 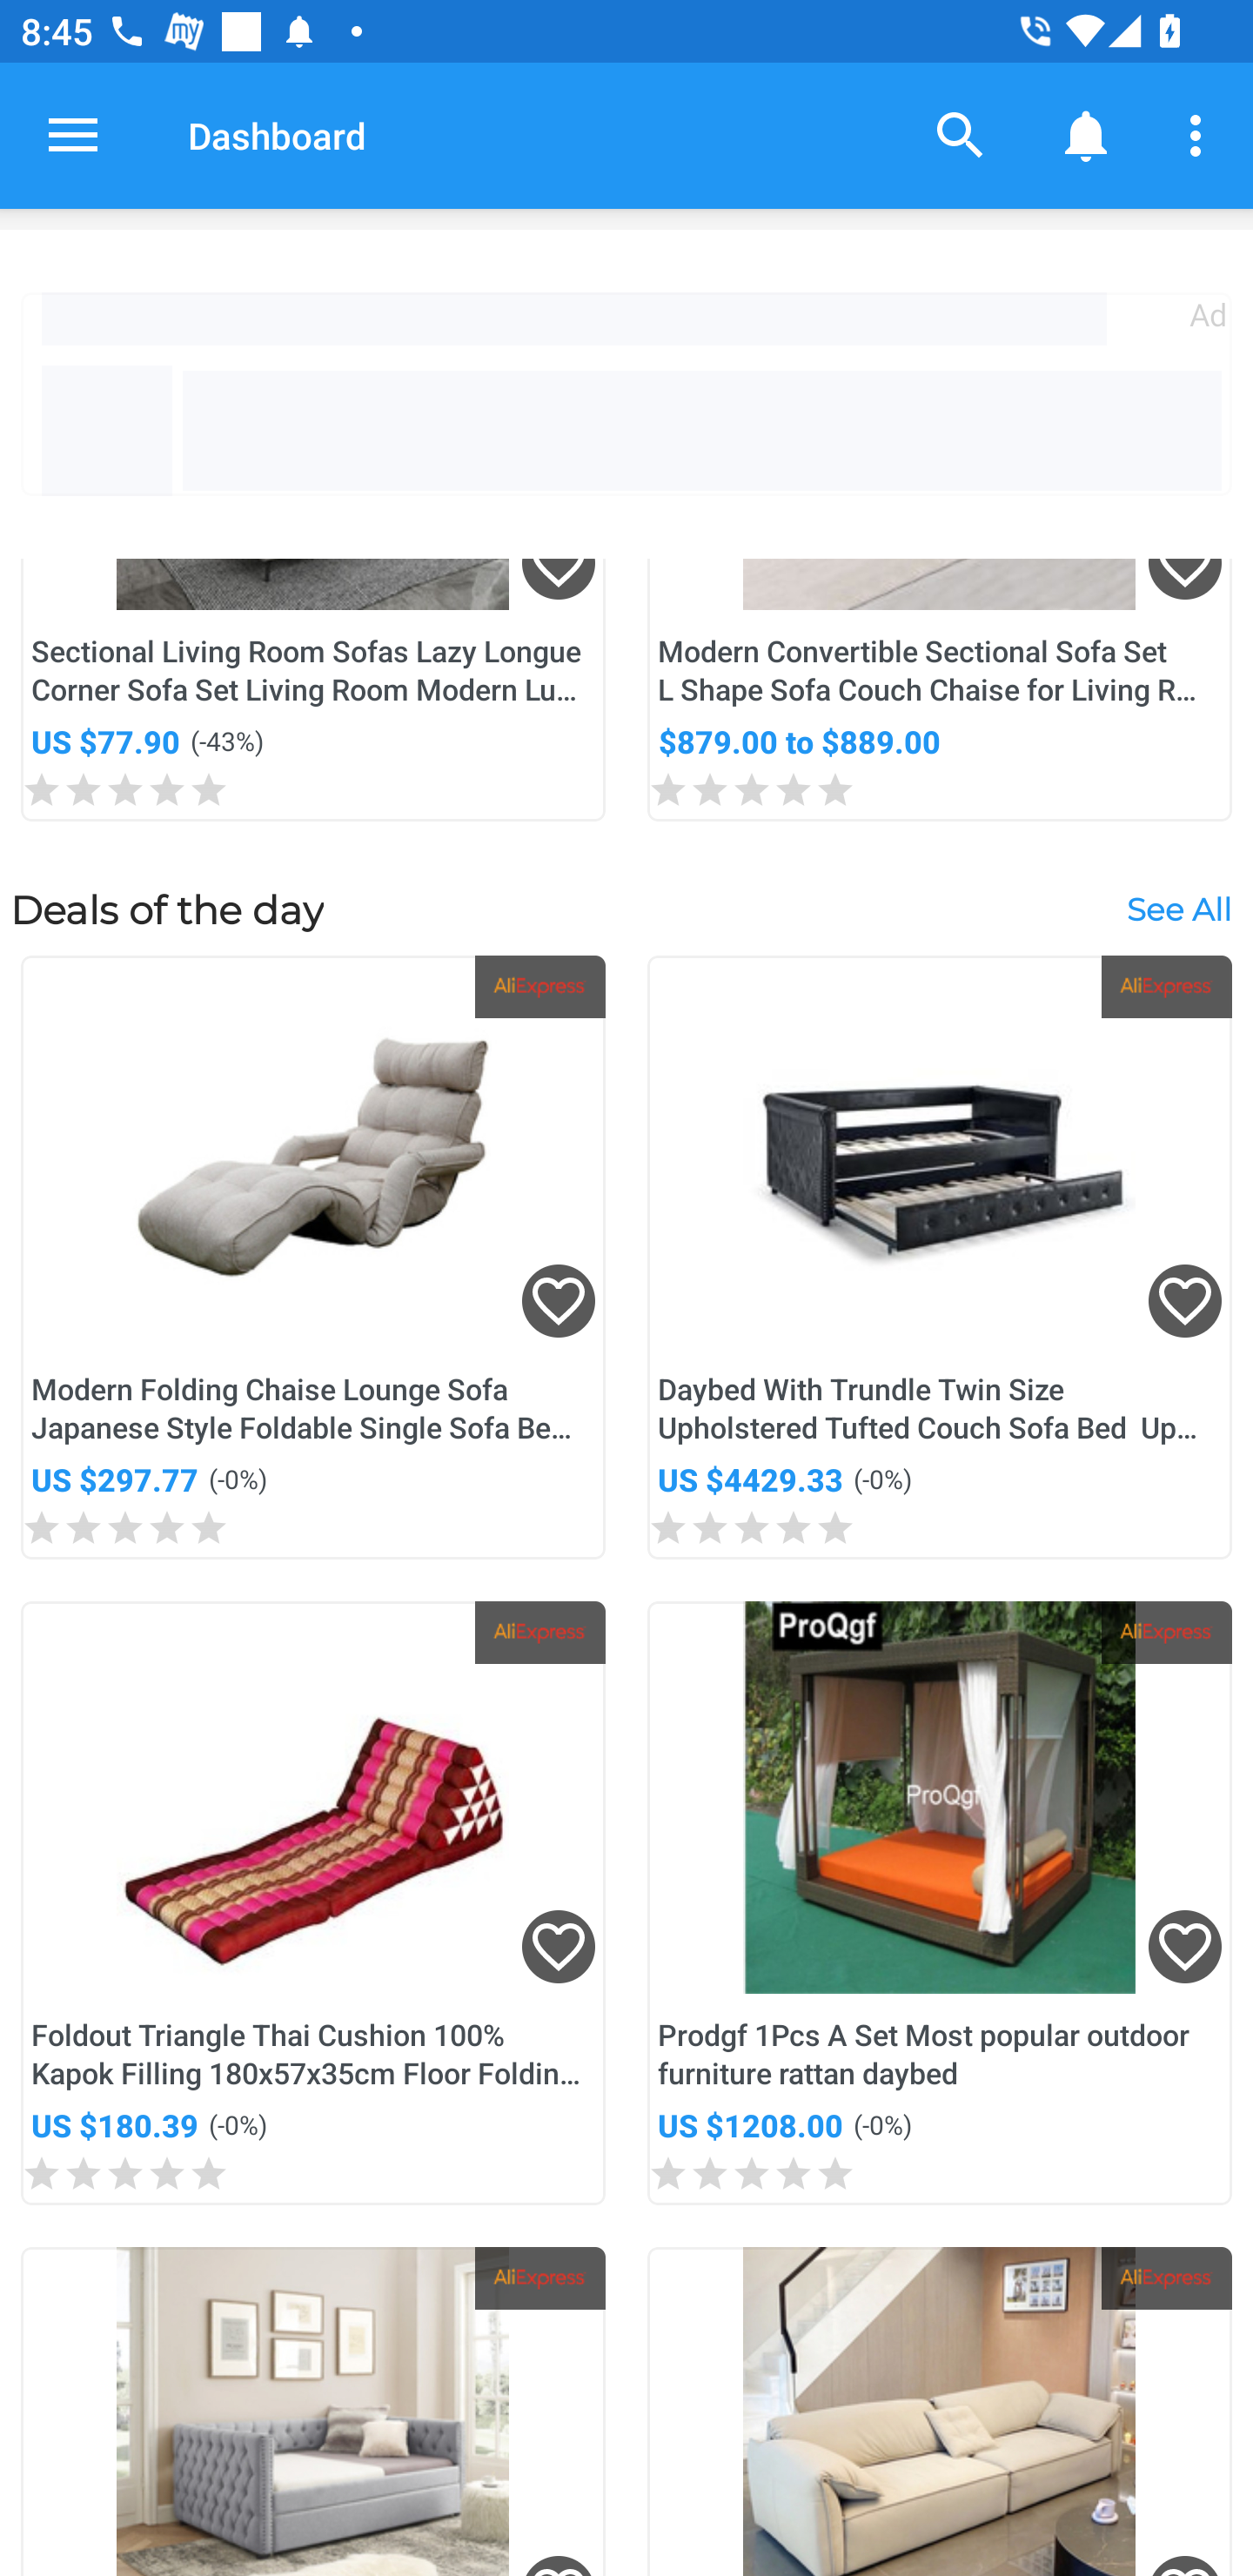 I want to click on Open navigation drawer, so click(x=73, y=135).